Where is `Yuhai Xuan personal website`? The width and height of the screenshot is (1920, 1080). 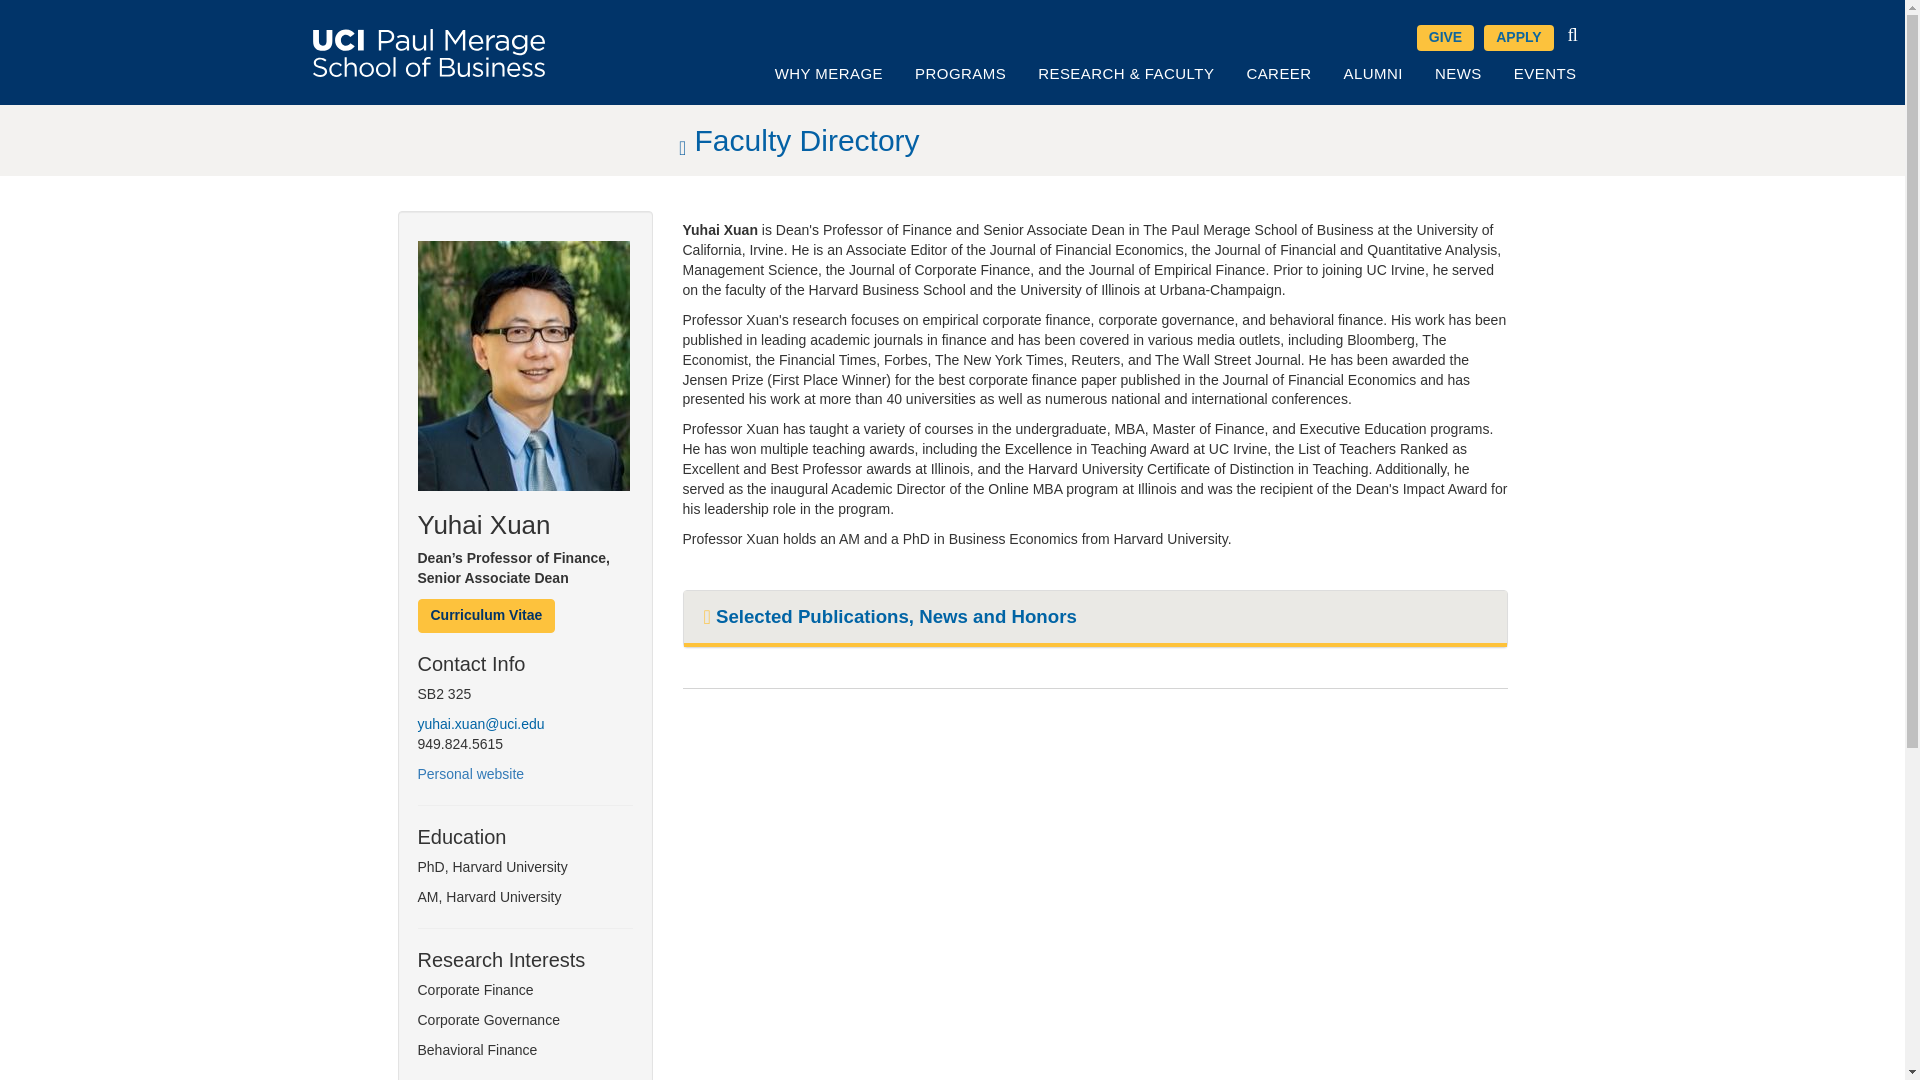
Yuhai Xuan personal website is located at coordinates (474, 773).